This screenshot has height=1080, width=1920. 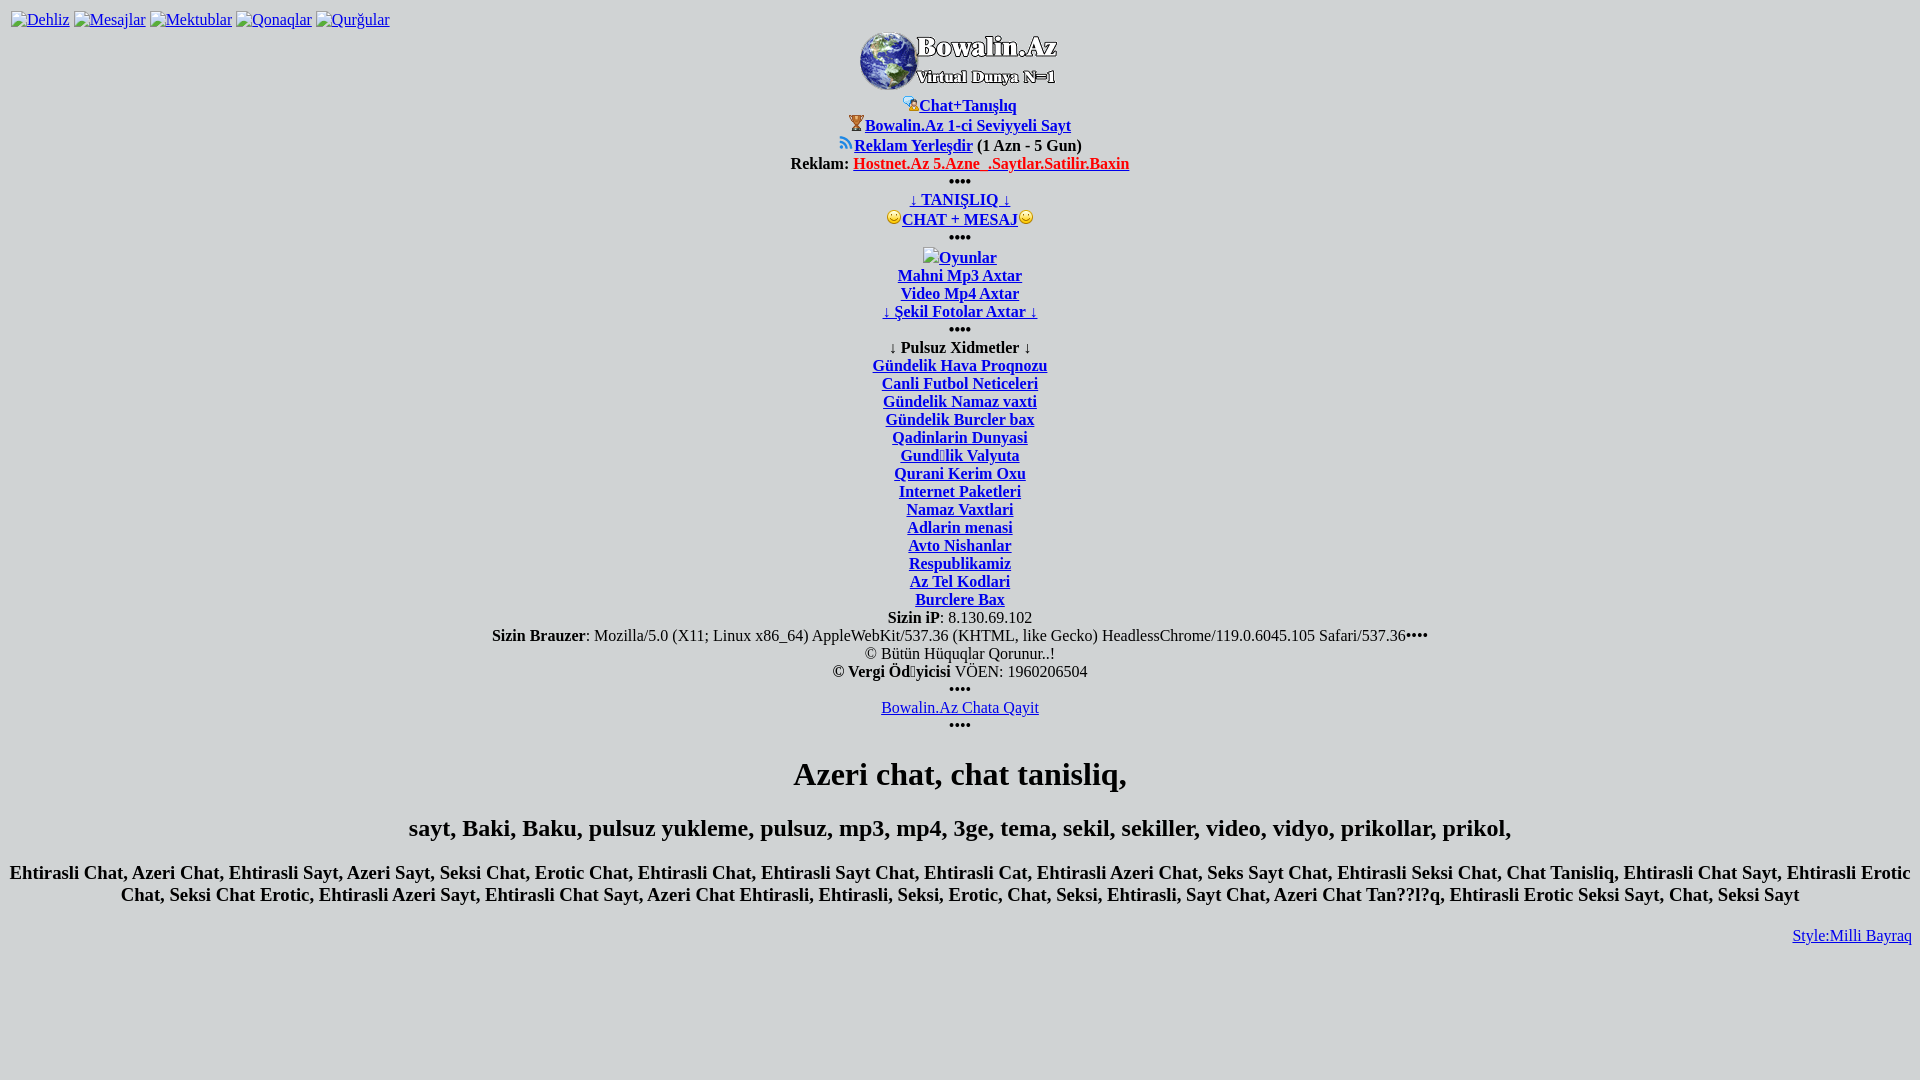 What do you see at coordinates (960, 600) in the screenshot?
I see `Burclere Bax` at bounding box center [960, 600].